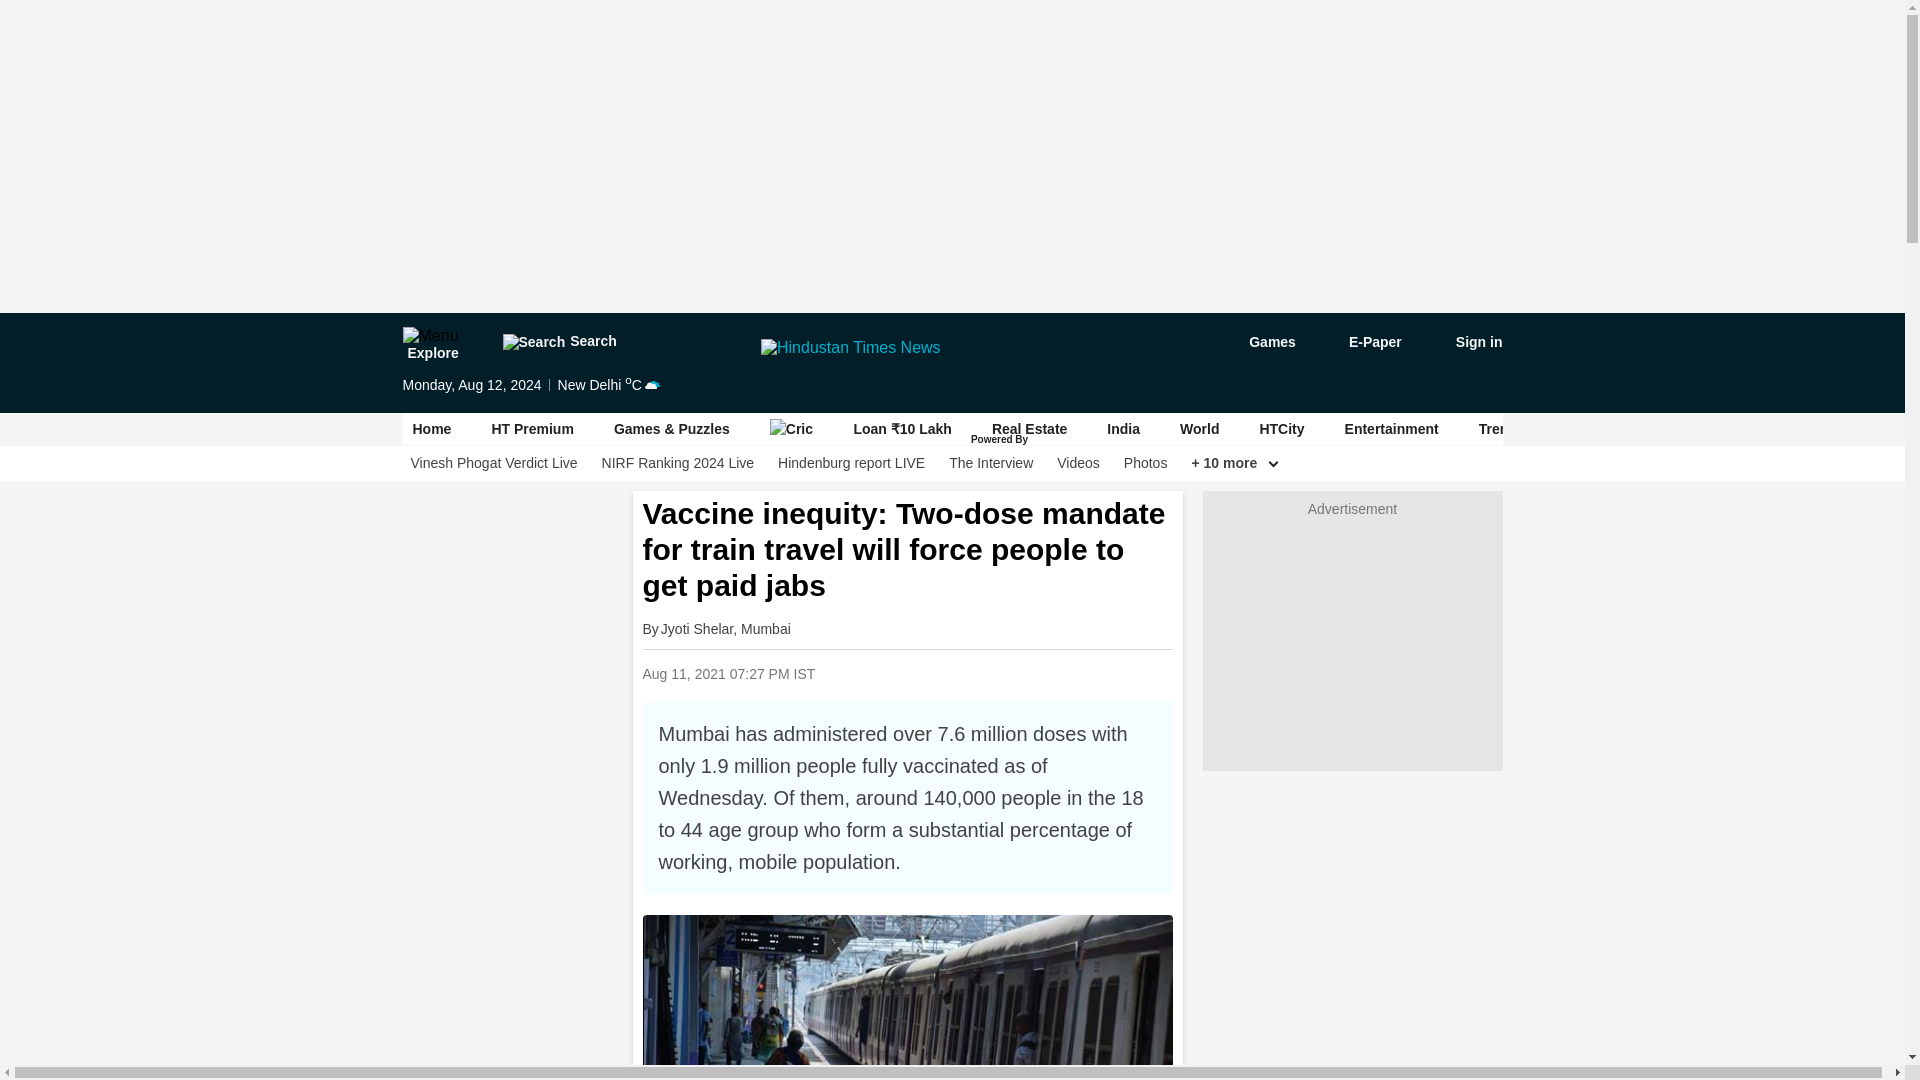 This screenshot has width=1920, height=1080. Describe the element at coordinates (558, 342) in the screenshot. I see `Search` at that location.